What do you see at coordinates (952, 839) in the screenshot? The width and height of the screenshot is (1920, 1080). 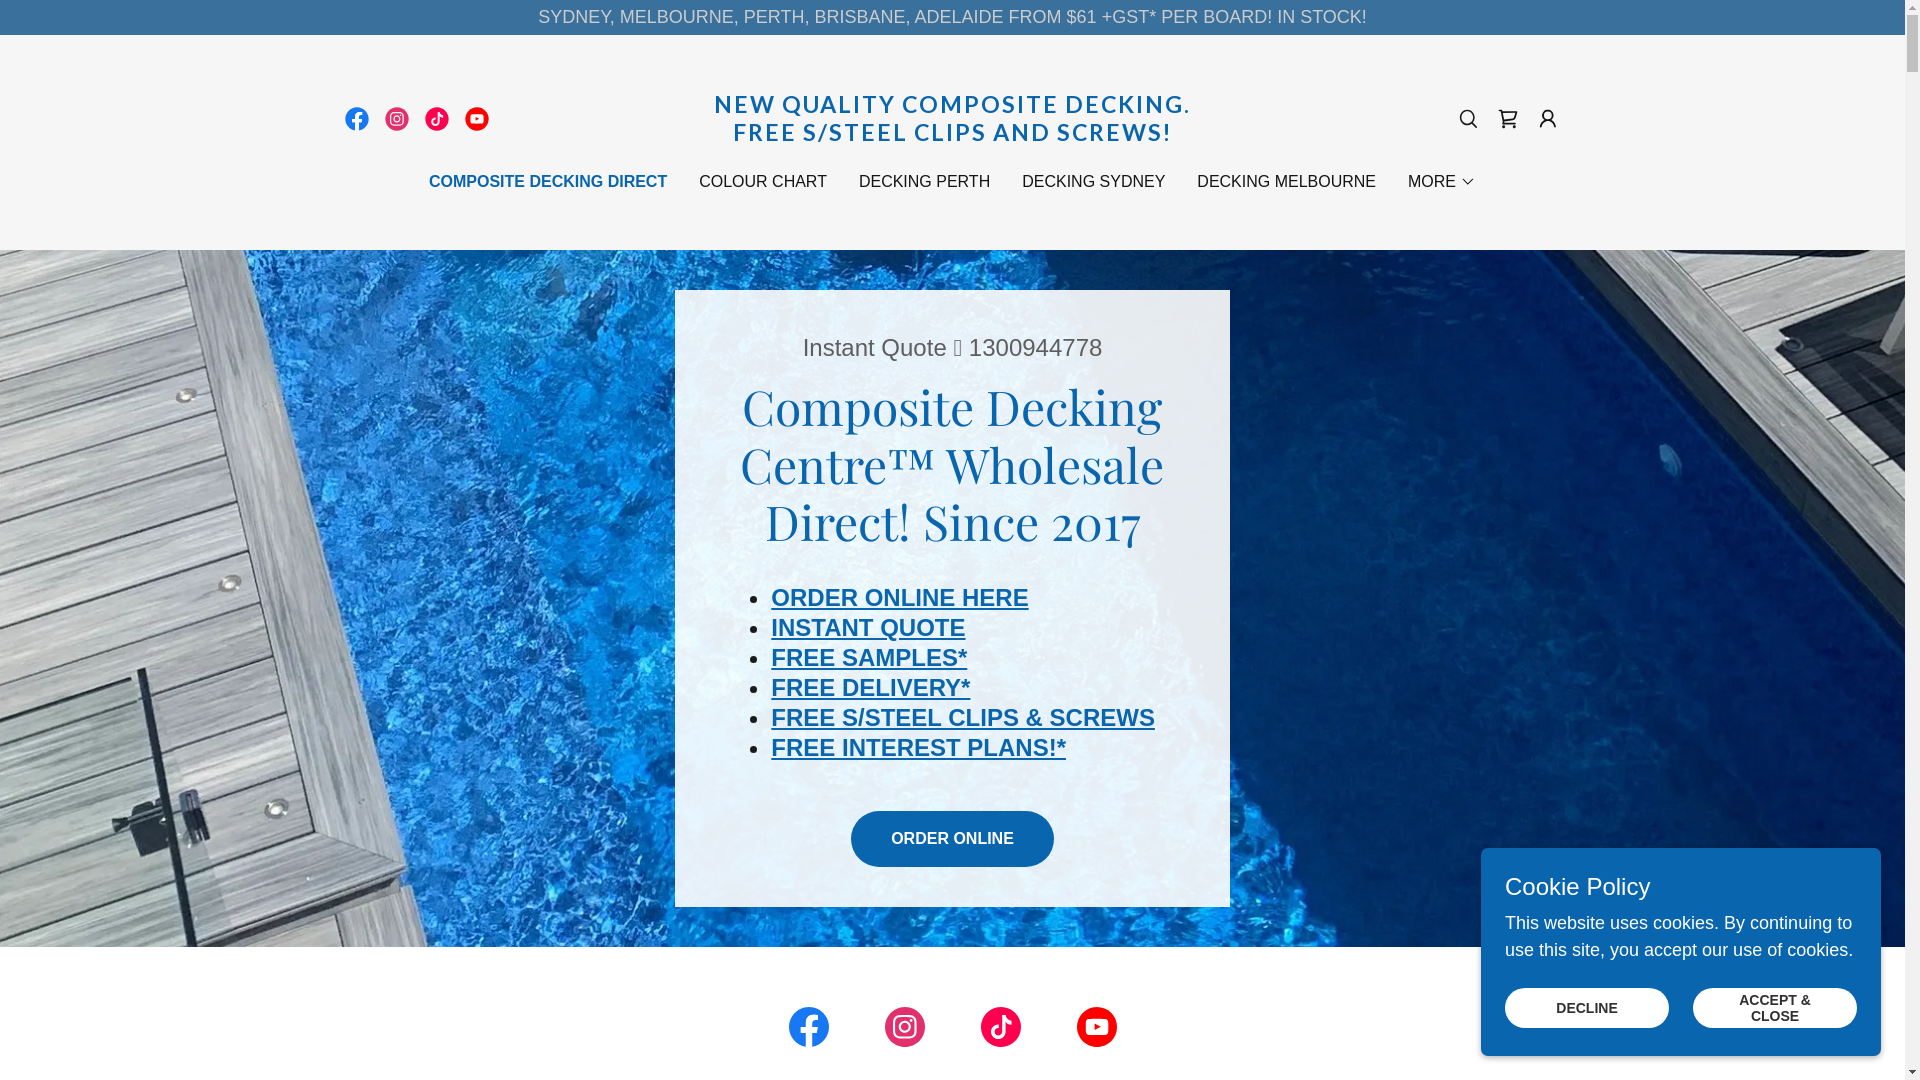 I see `ORDER ONLINE` at bounding box center [952, 839].